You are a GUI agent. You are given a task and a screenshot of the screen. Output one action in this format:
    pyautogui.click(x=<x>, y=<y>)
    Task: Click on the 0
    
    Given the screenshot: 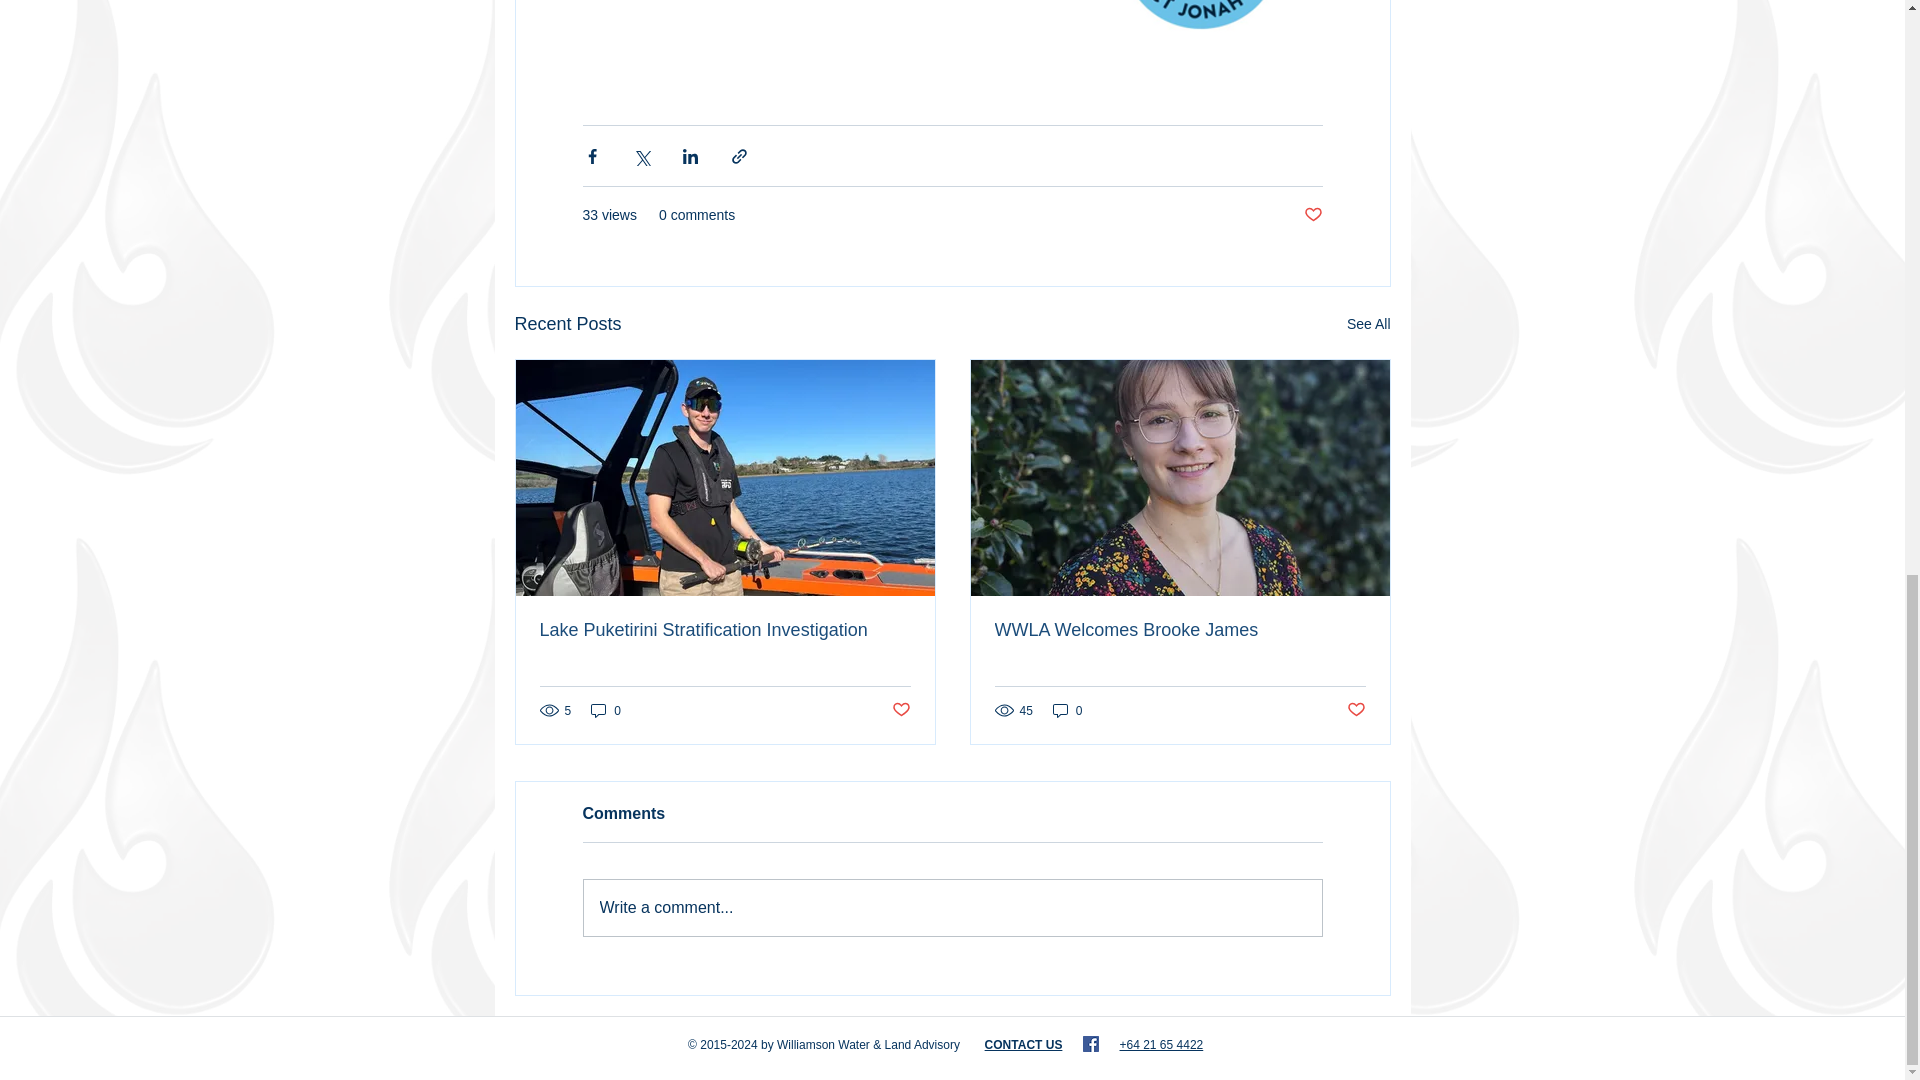 What is the action you would take?
    pyautogui.click(x=1067, y=710)
    